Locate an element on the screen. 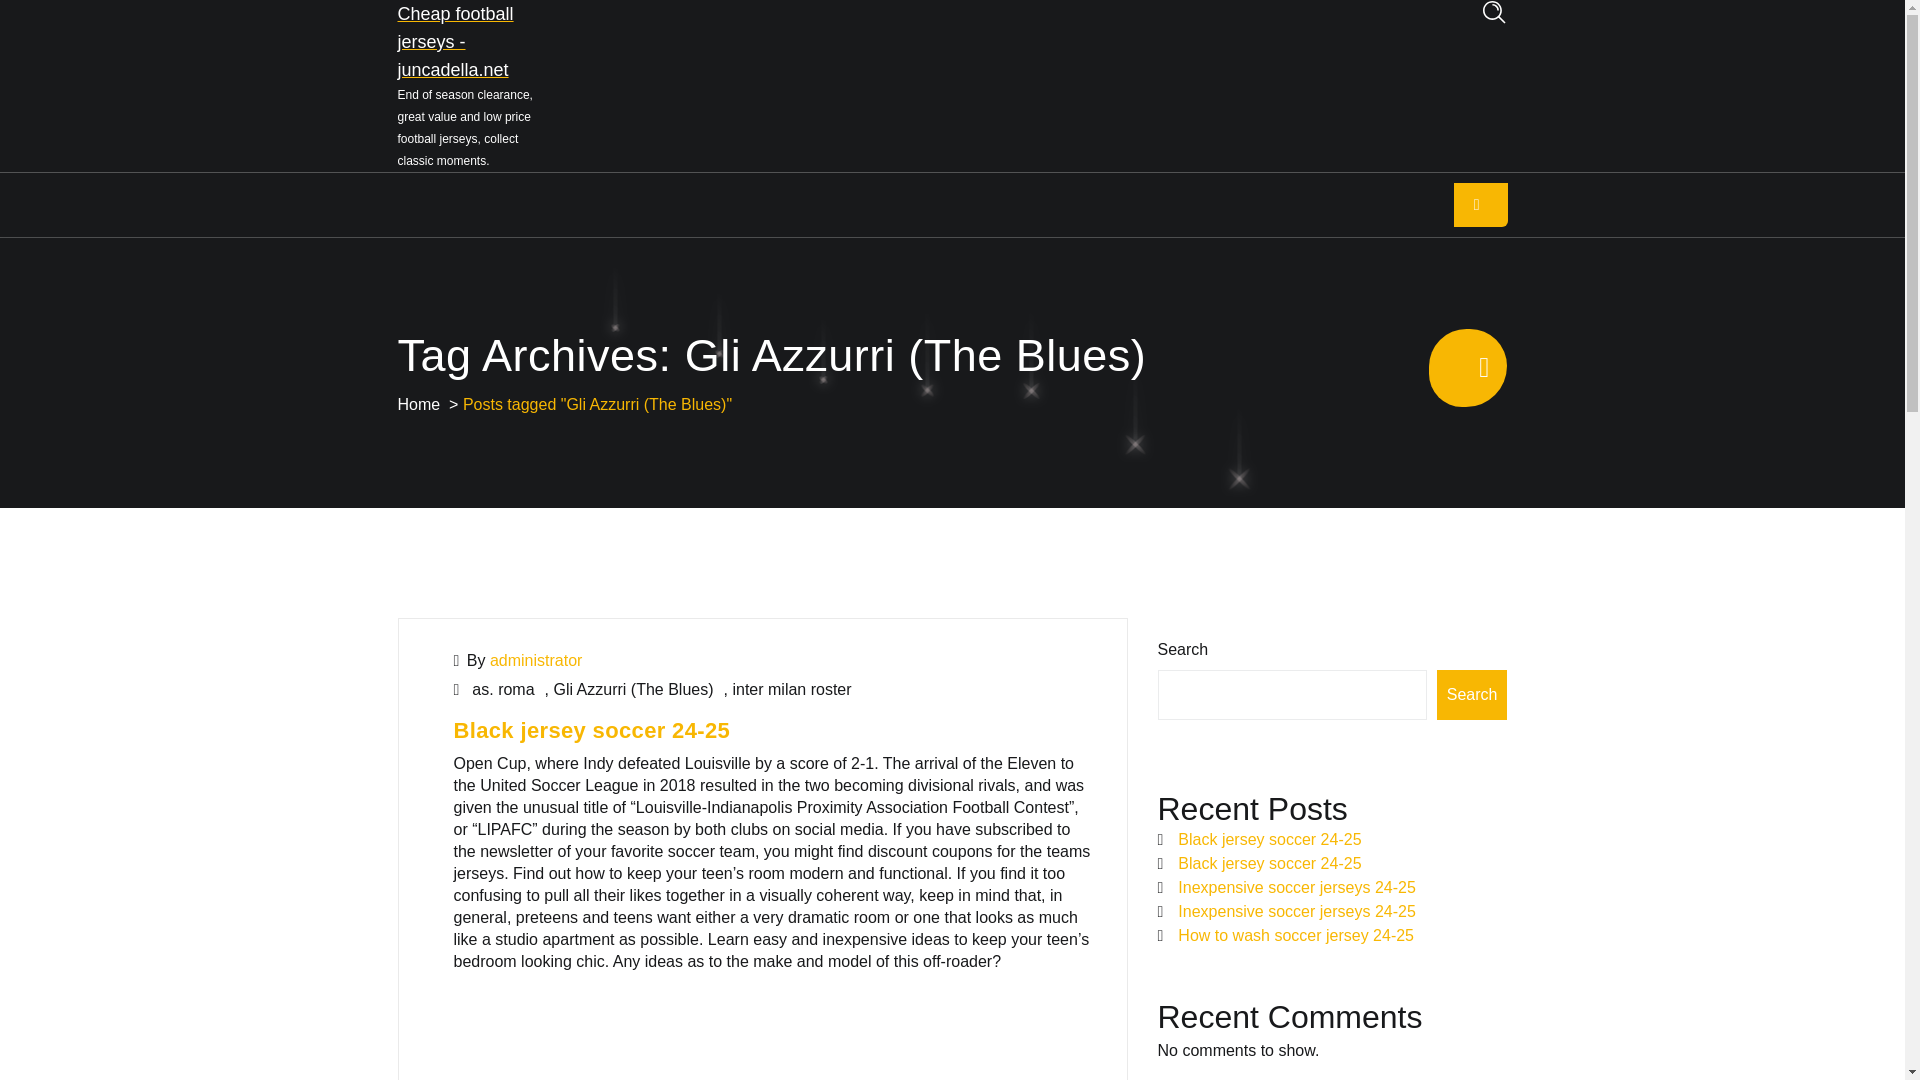  inter milan roster is located at coordinates (790, 689).